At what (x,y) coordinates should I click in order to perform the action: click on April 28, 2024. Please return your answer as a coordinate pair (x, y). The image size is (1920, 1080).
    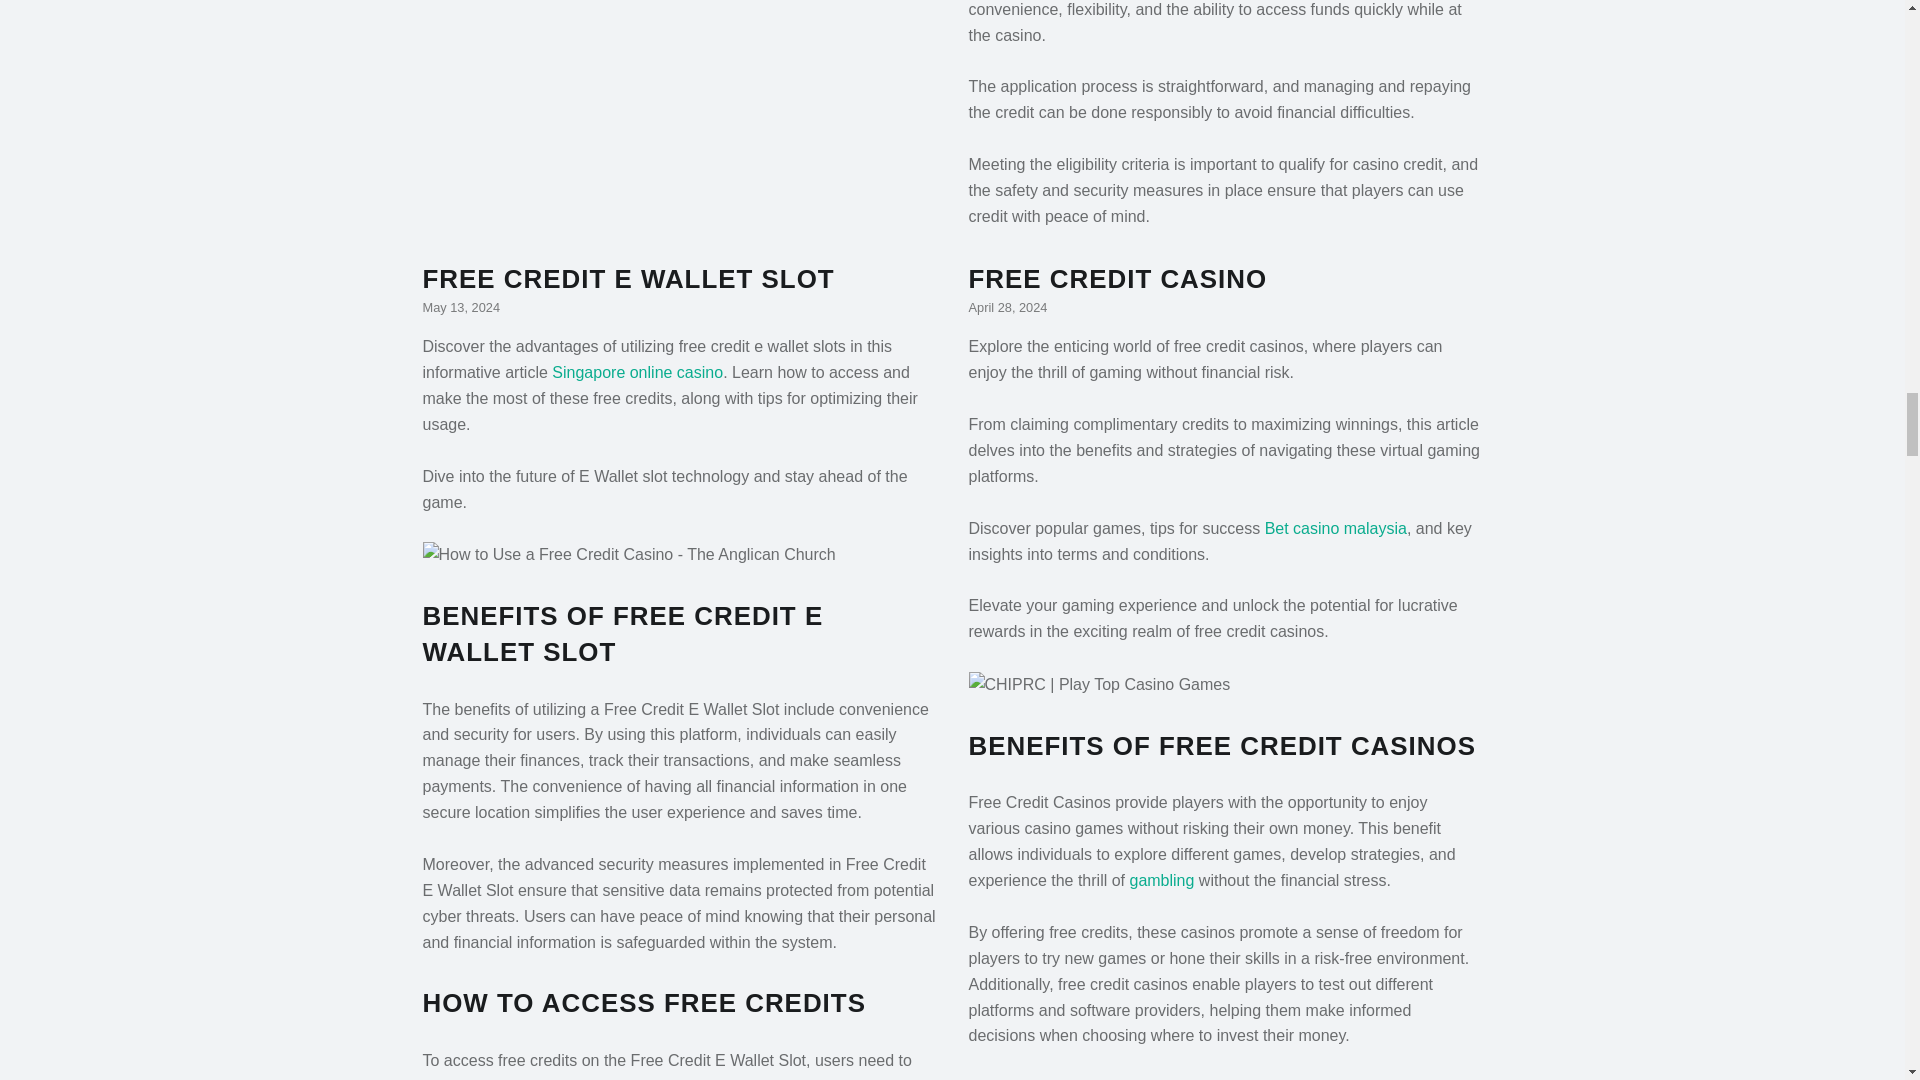
    Looking at the image, I should click on (1006, 308).